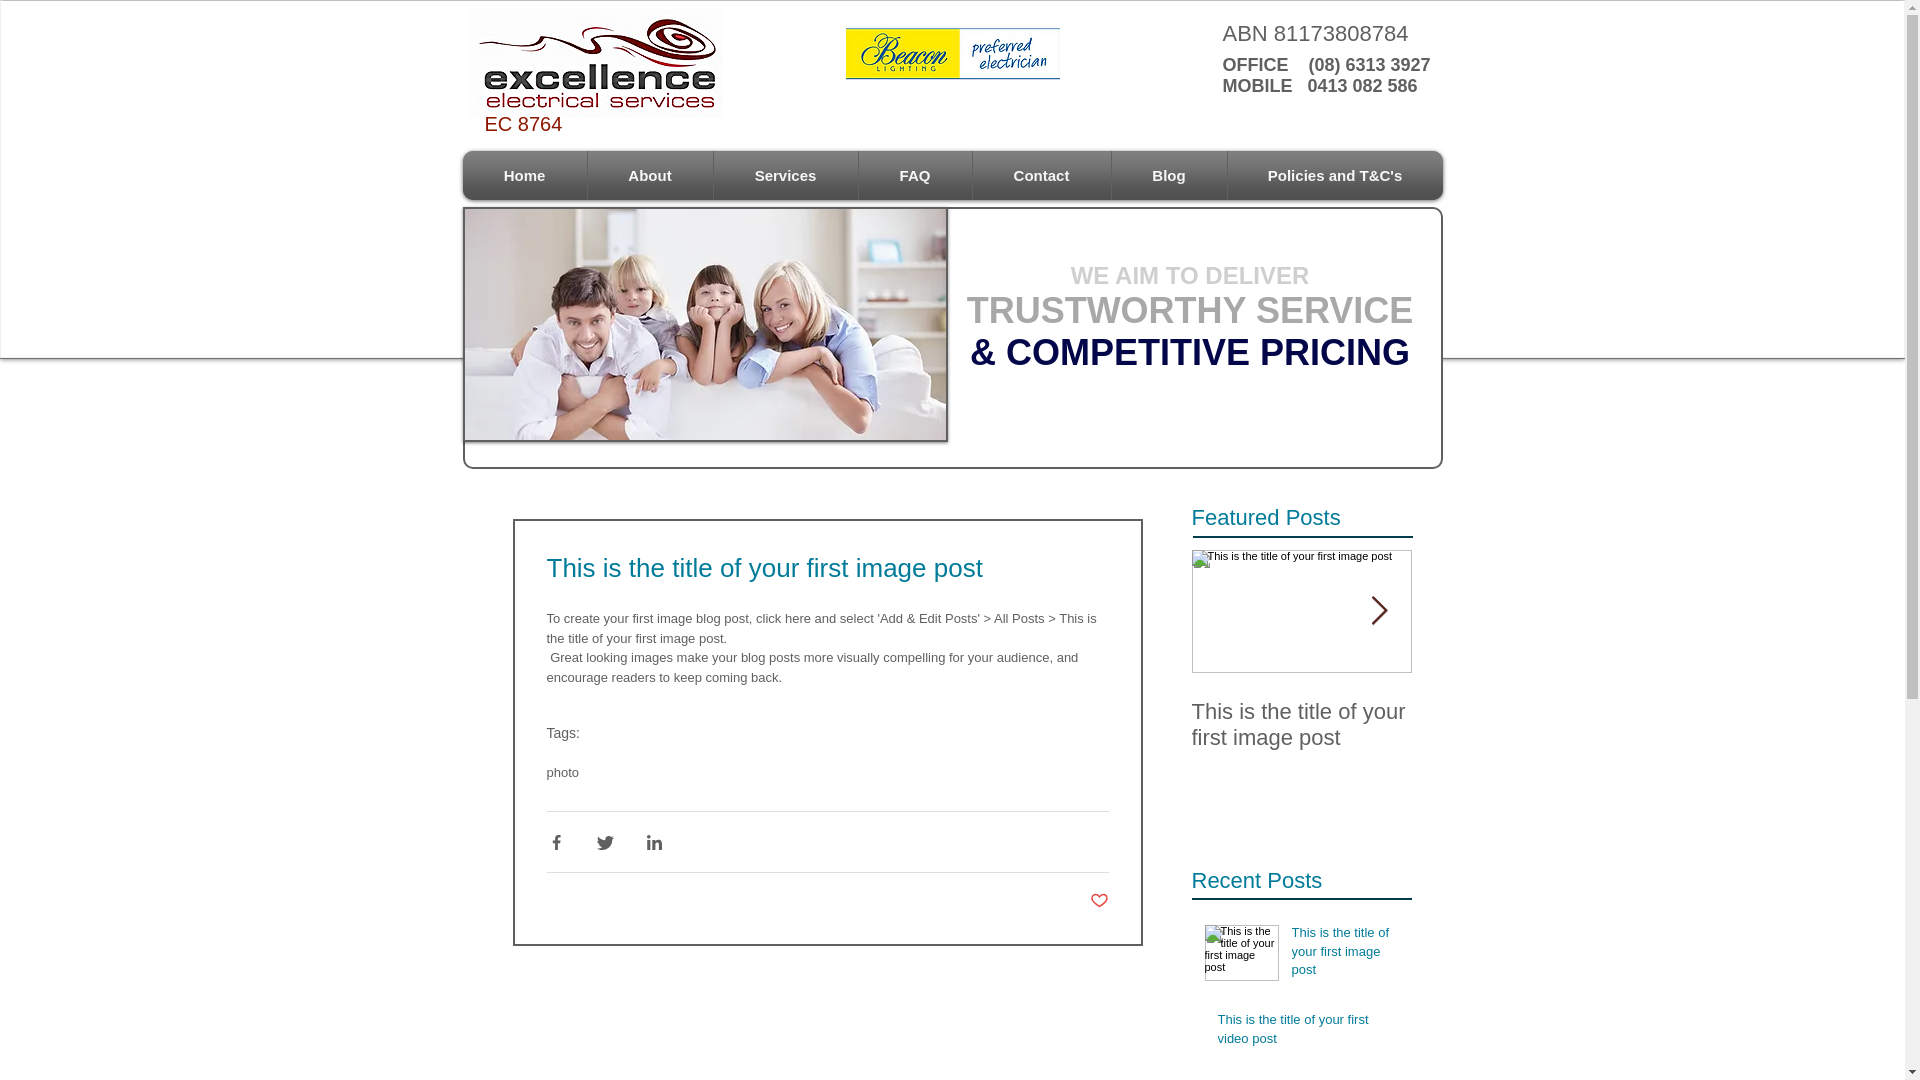  I want to click on photo, so click(562, 773).